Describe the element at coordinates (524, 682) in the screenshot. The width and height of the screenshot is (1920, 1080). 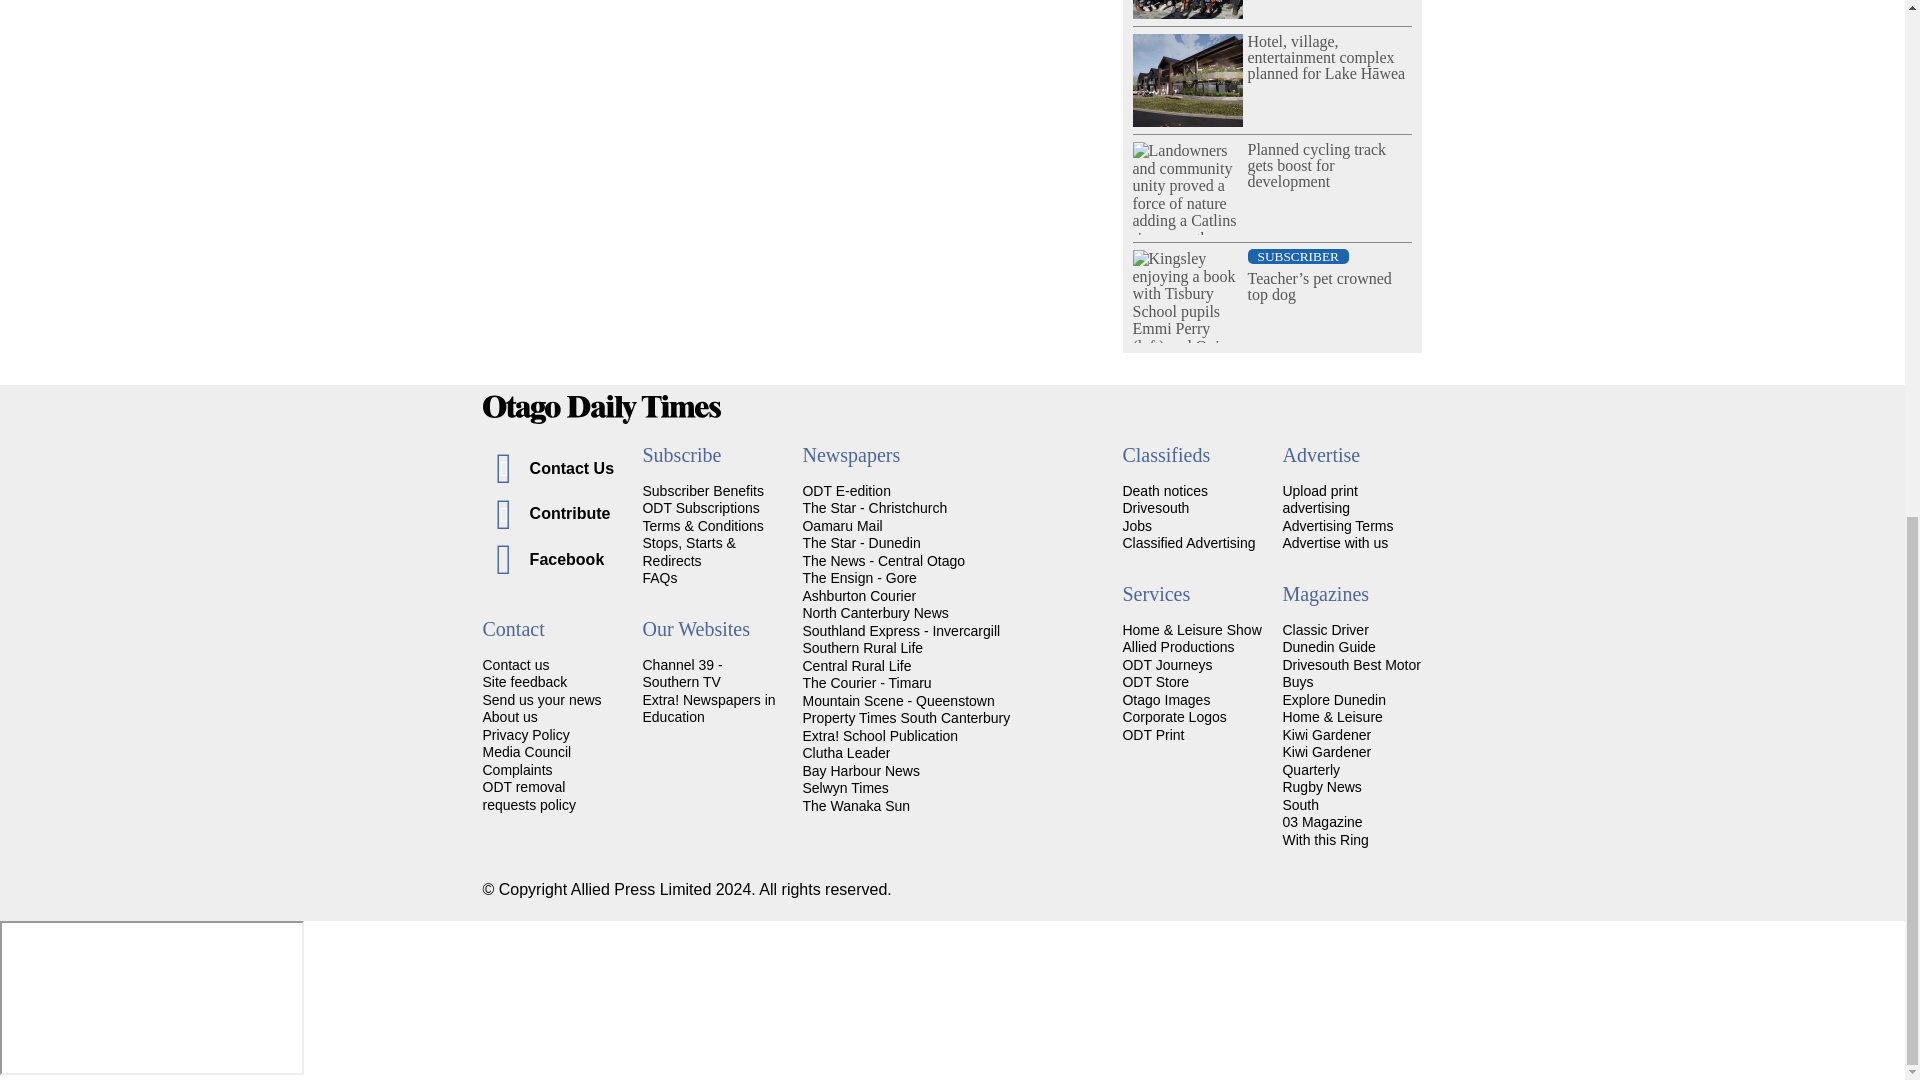
I see `Let us know what you think` at that location.